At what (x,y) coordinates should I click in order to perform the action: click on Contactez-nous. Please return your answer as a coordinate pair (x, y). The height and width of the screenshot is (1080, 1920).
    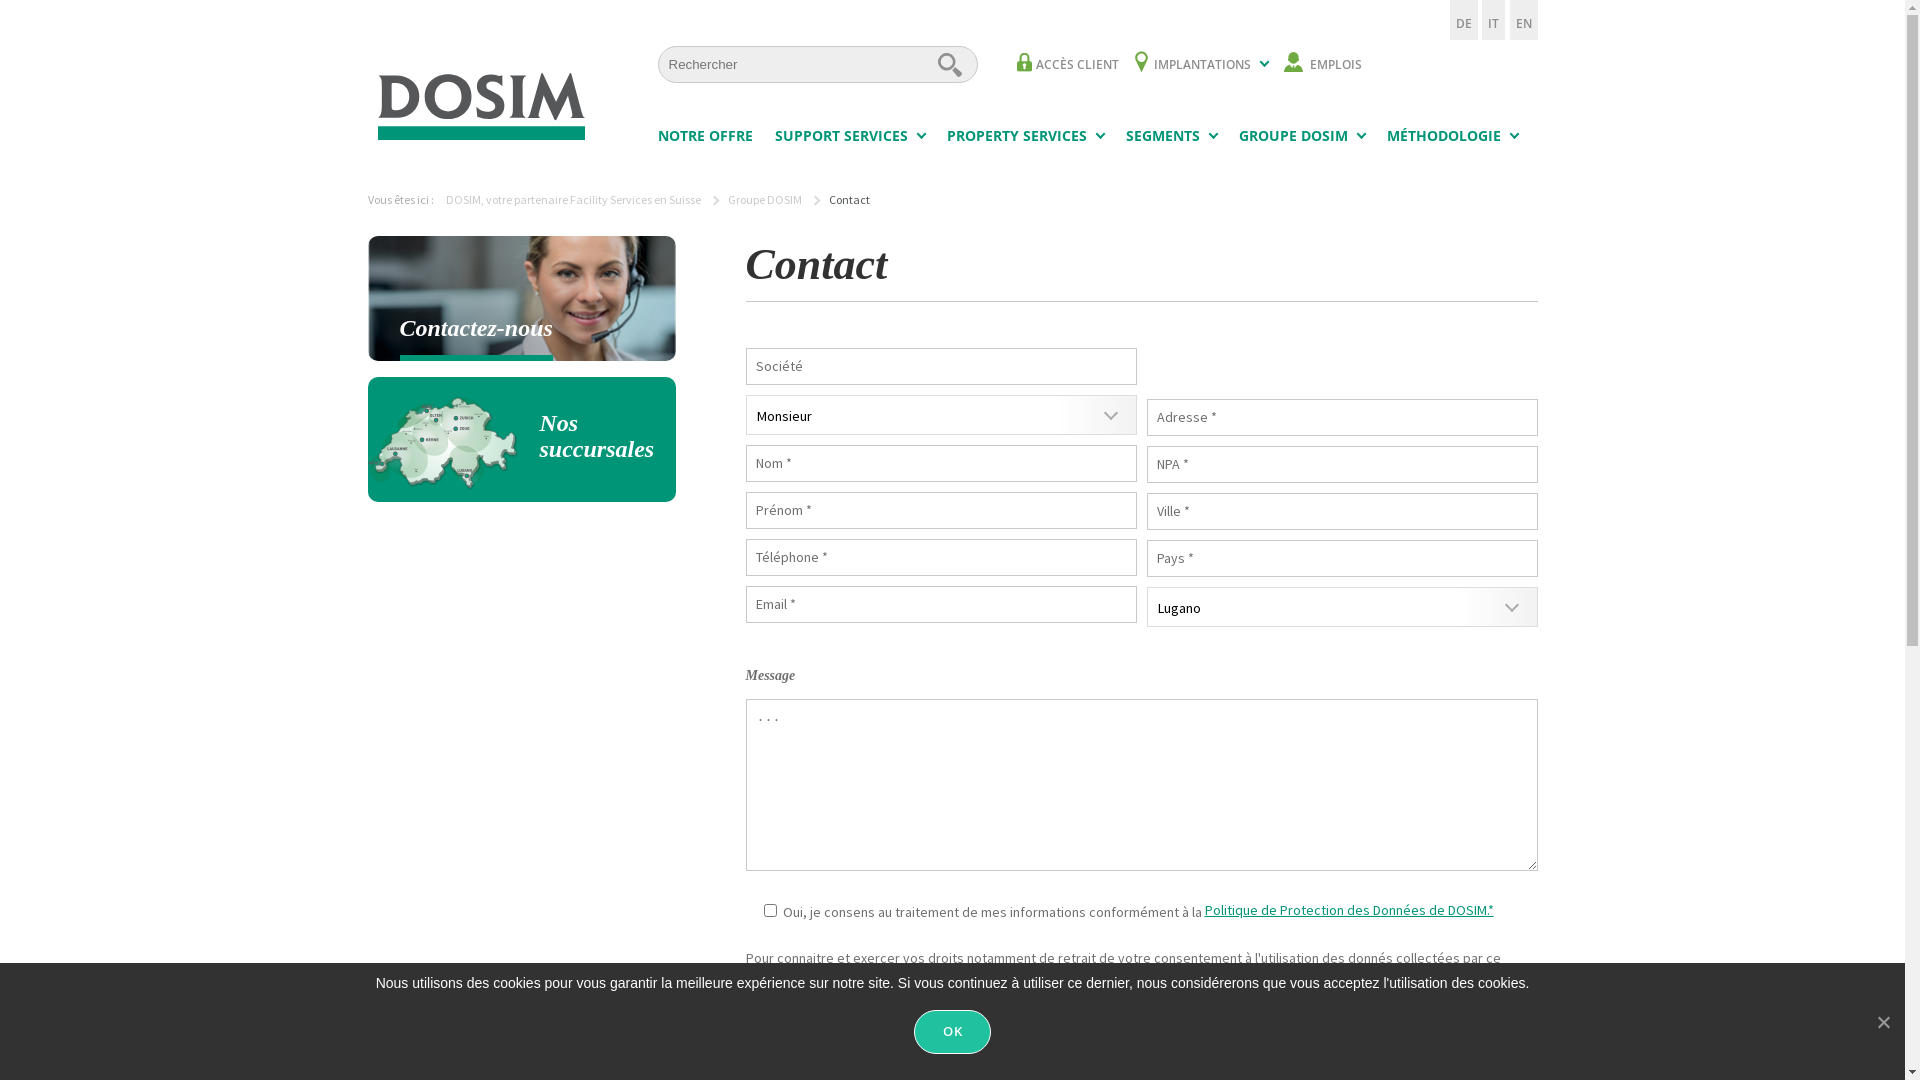
    Looking at the image, I should click on (522, 298).